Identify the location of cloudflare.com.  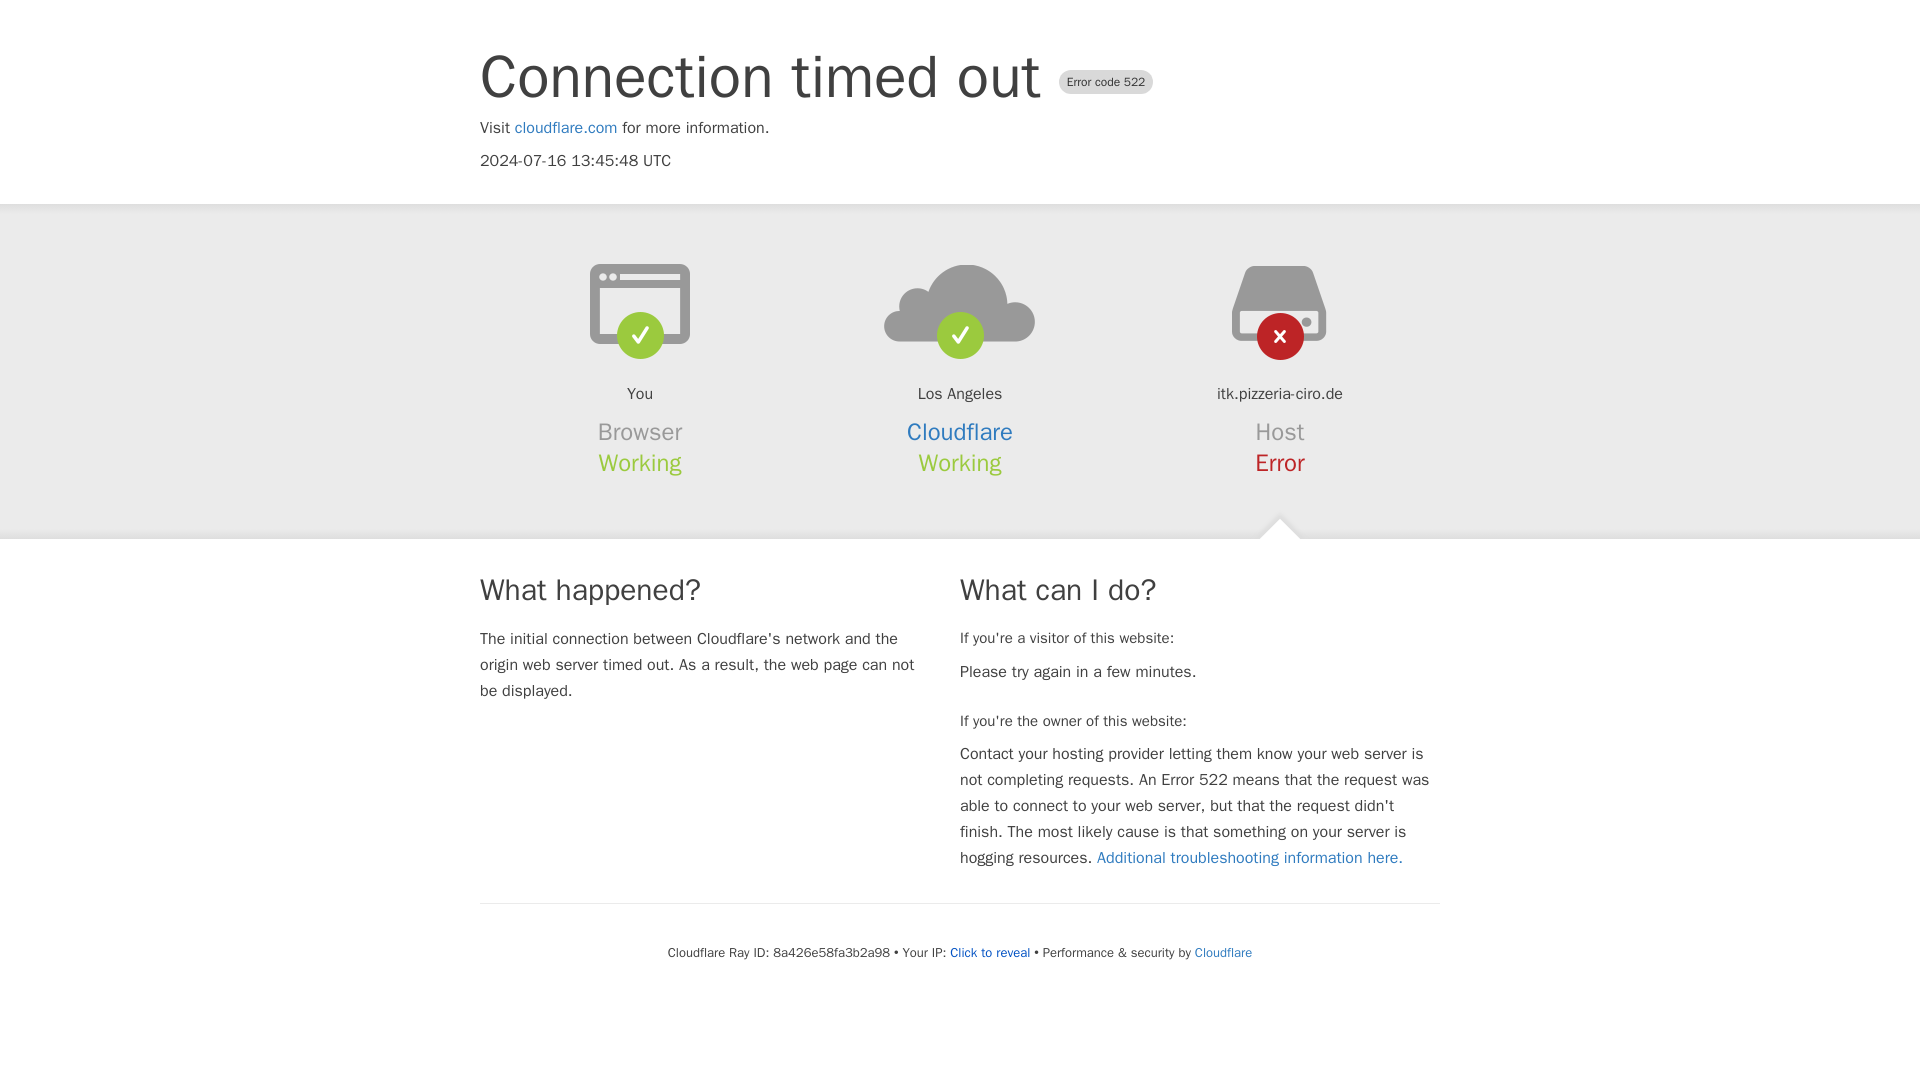
(566, 128).